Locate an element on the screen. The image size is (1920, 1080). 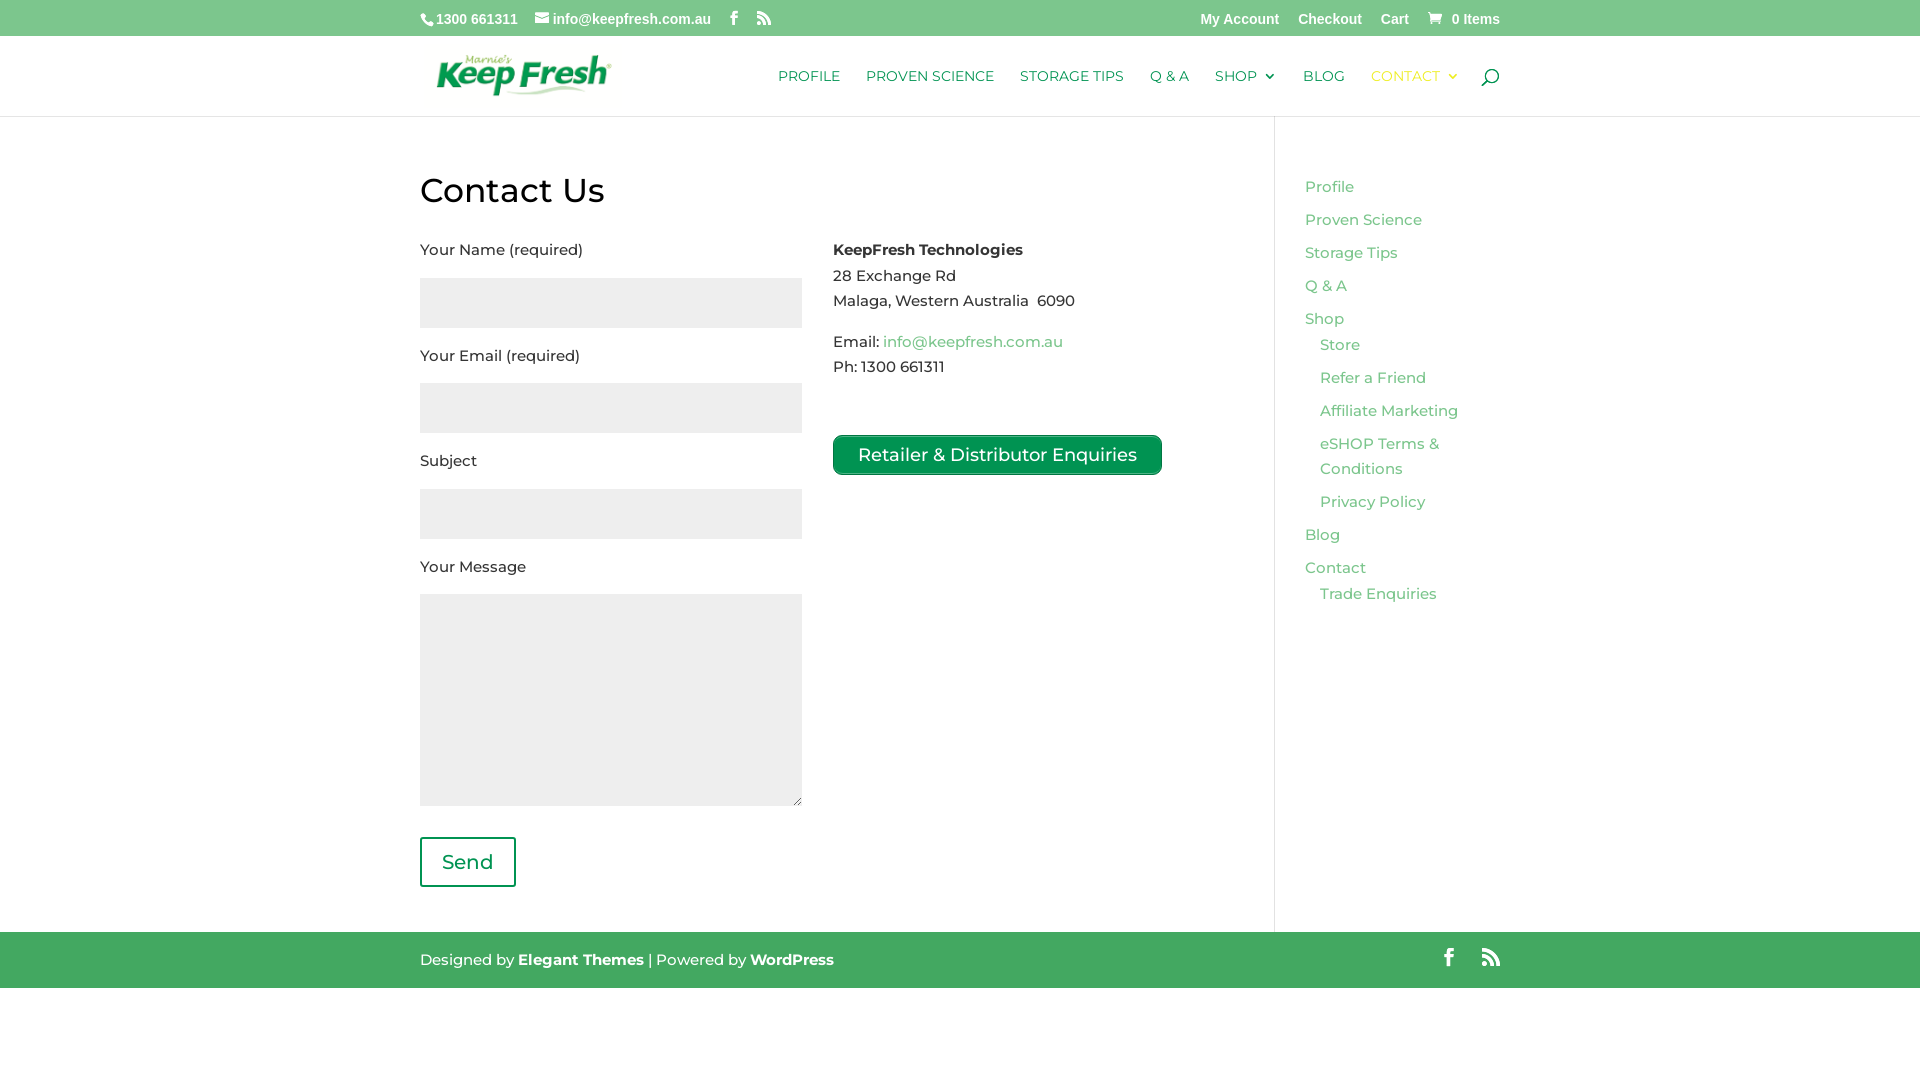
Retailer & Distributor Enquiries is located at coordinates (998, 455).